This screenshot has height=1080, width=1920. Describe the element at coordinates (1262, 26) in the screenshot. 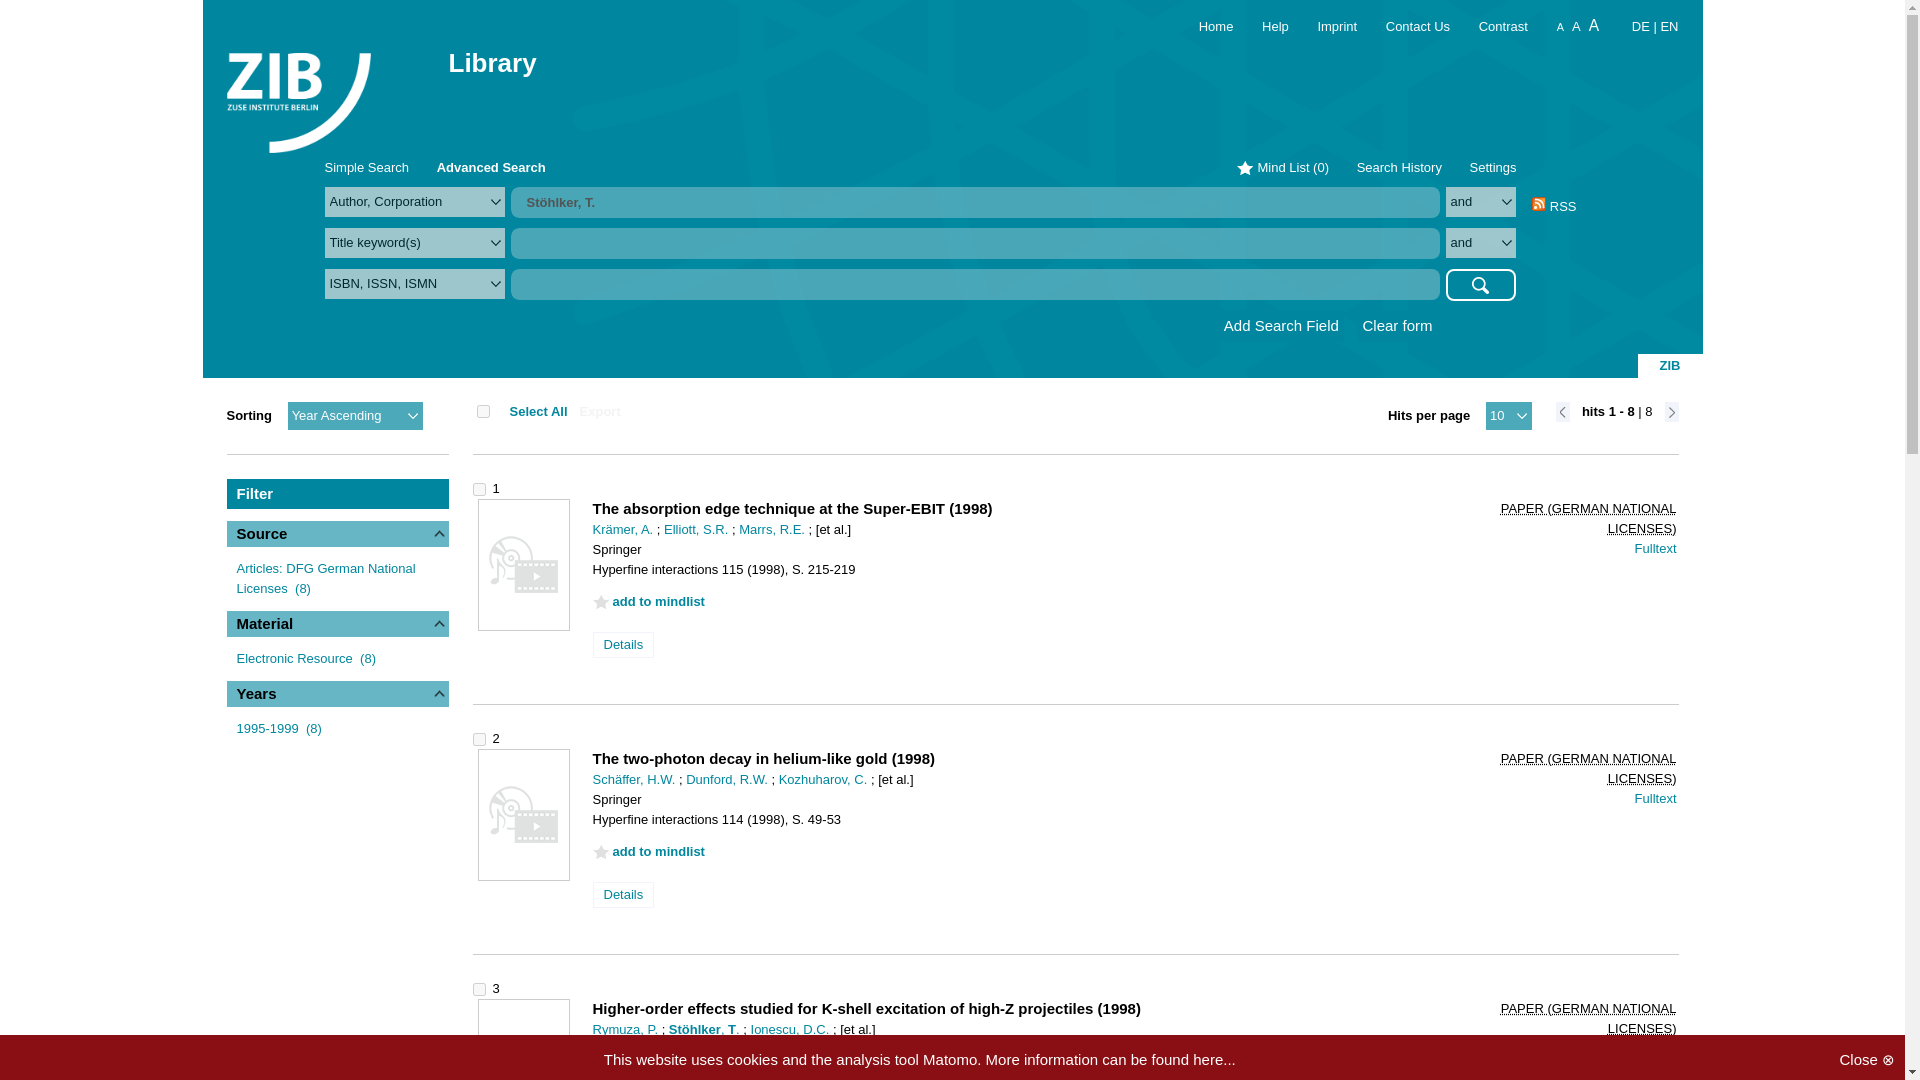

I see `Help` at that location.